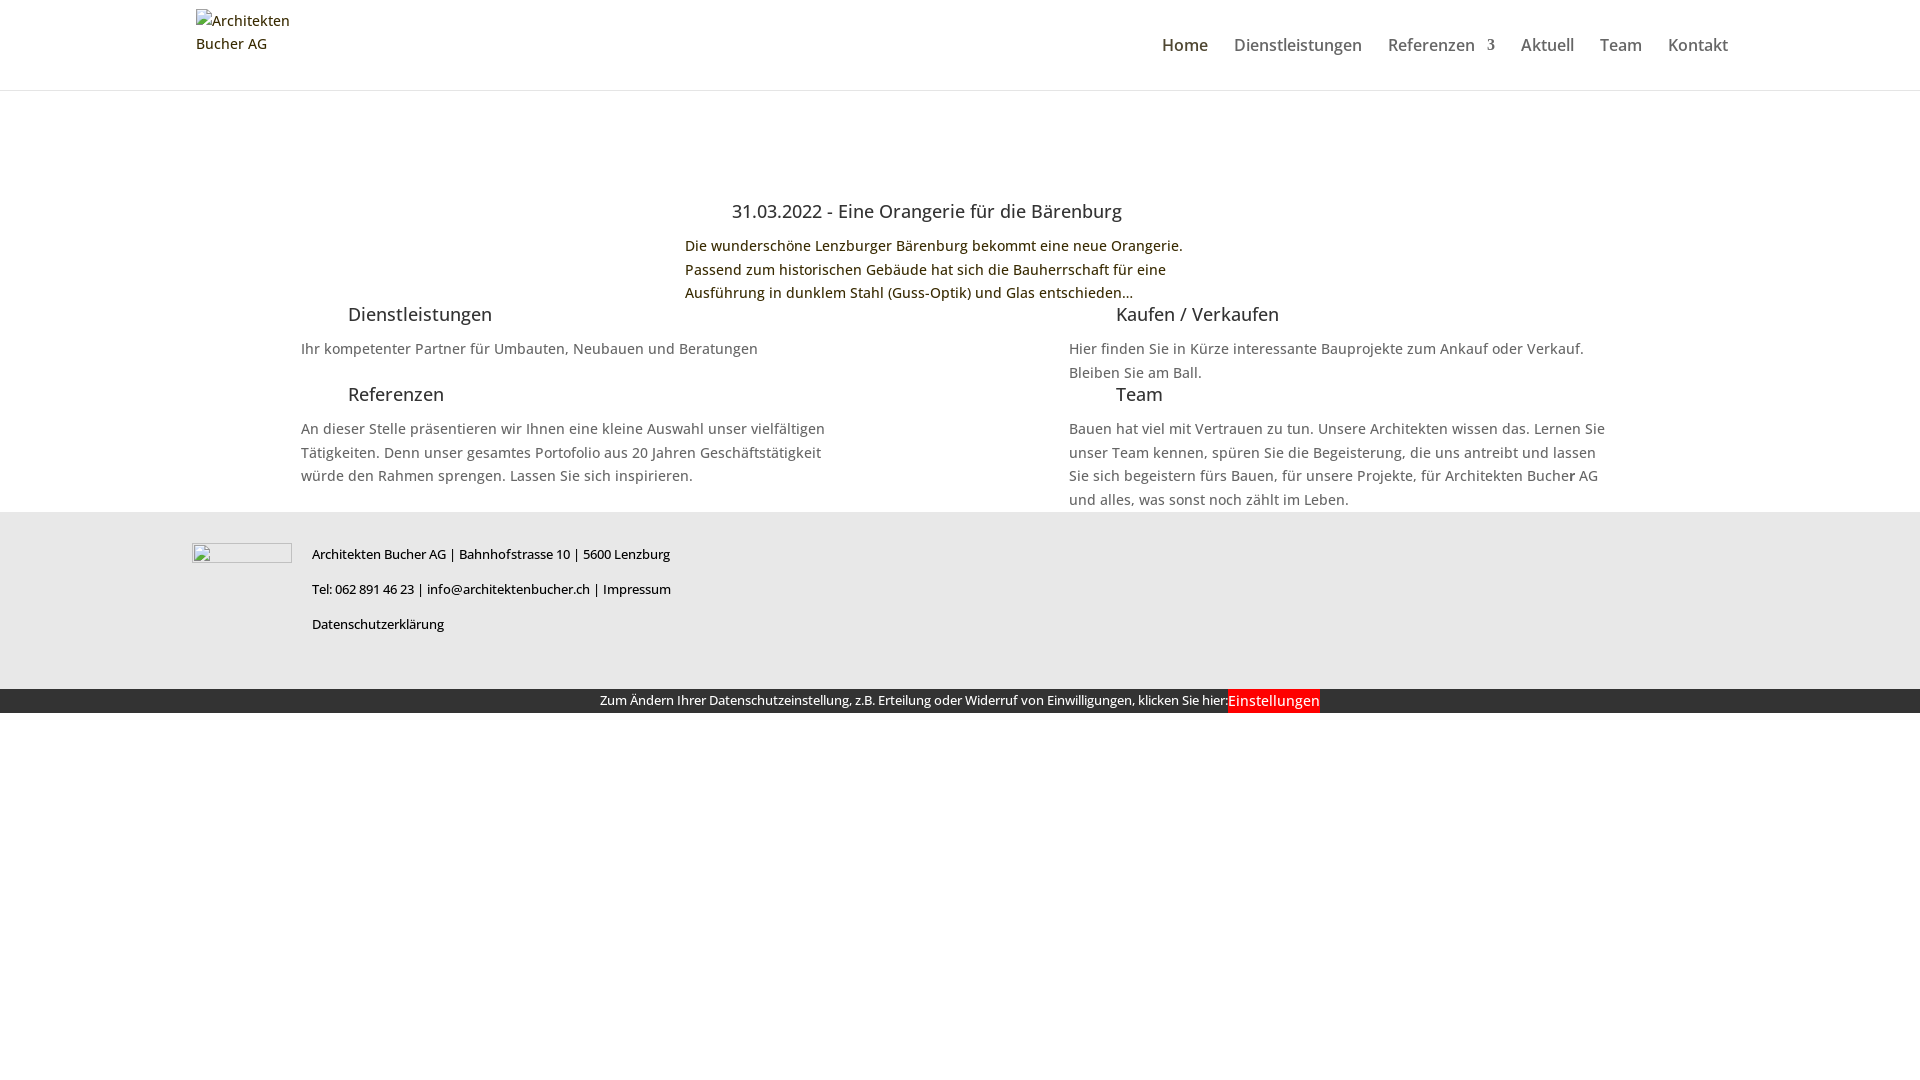 The image size is (1920, 1080). What do you see at coordinates (1621, 64) in the screenshot?
I see `Team` at bounding box center [1621, 64].